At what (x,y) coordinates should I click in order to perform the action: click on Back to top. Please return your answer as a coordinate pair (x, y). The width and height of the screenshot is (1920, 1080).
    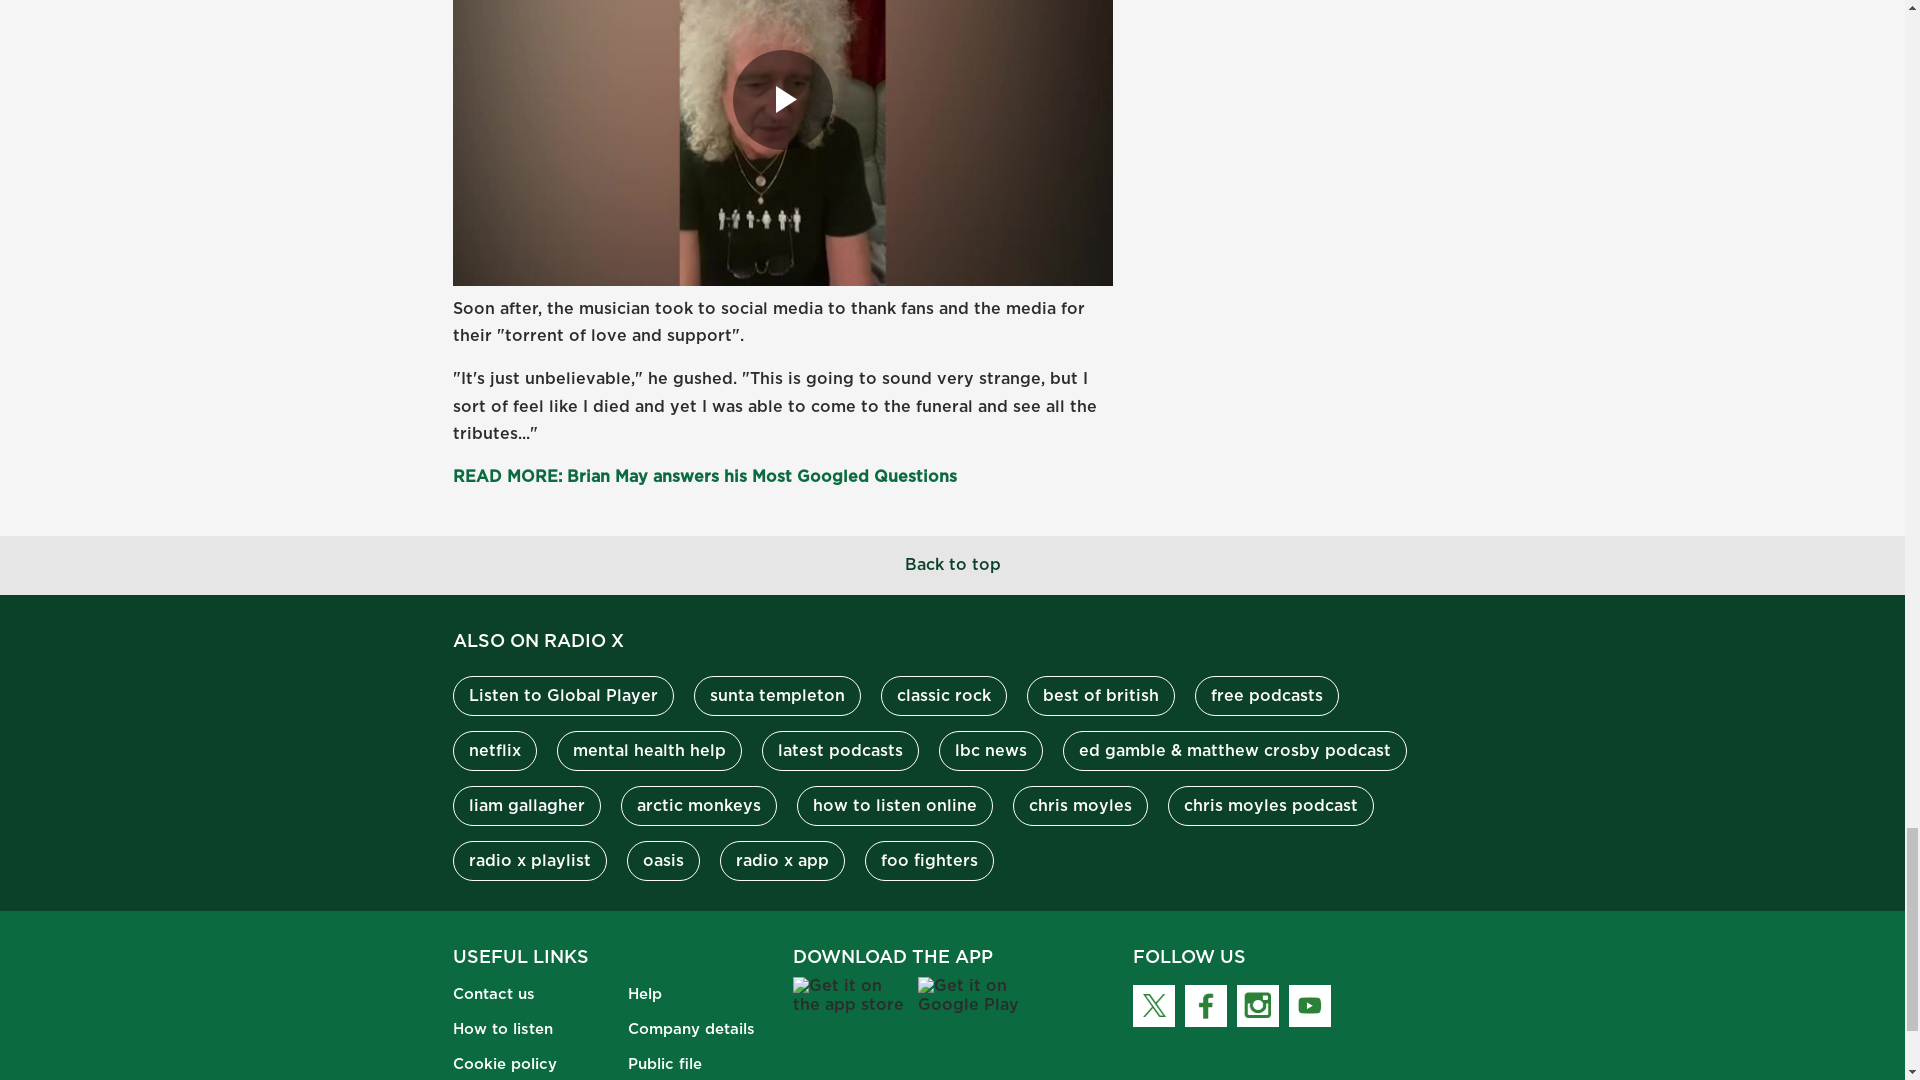
    Looking at the image, I should click on (952, 565).